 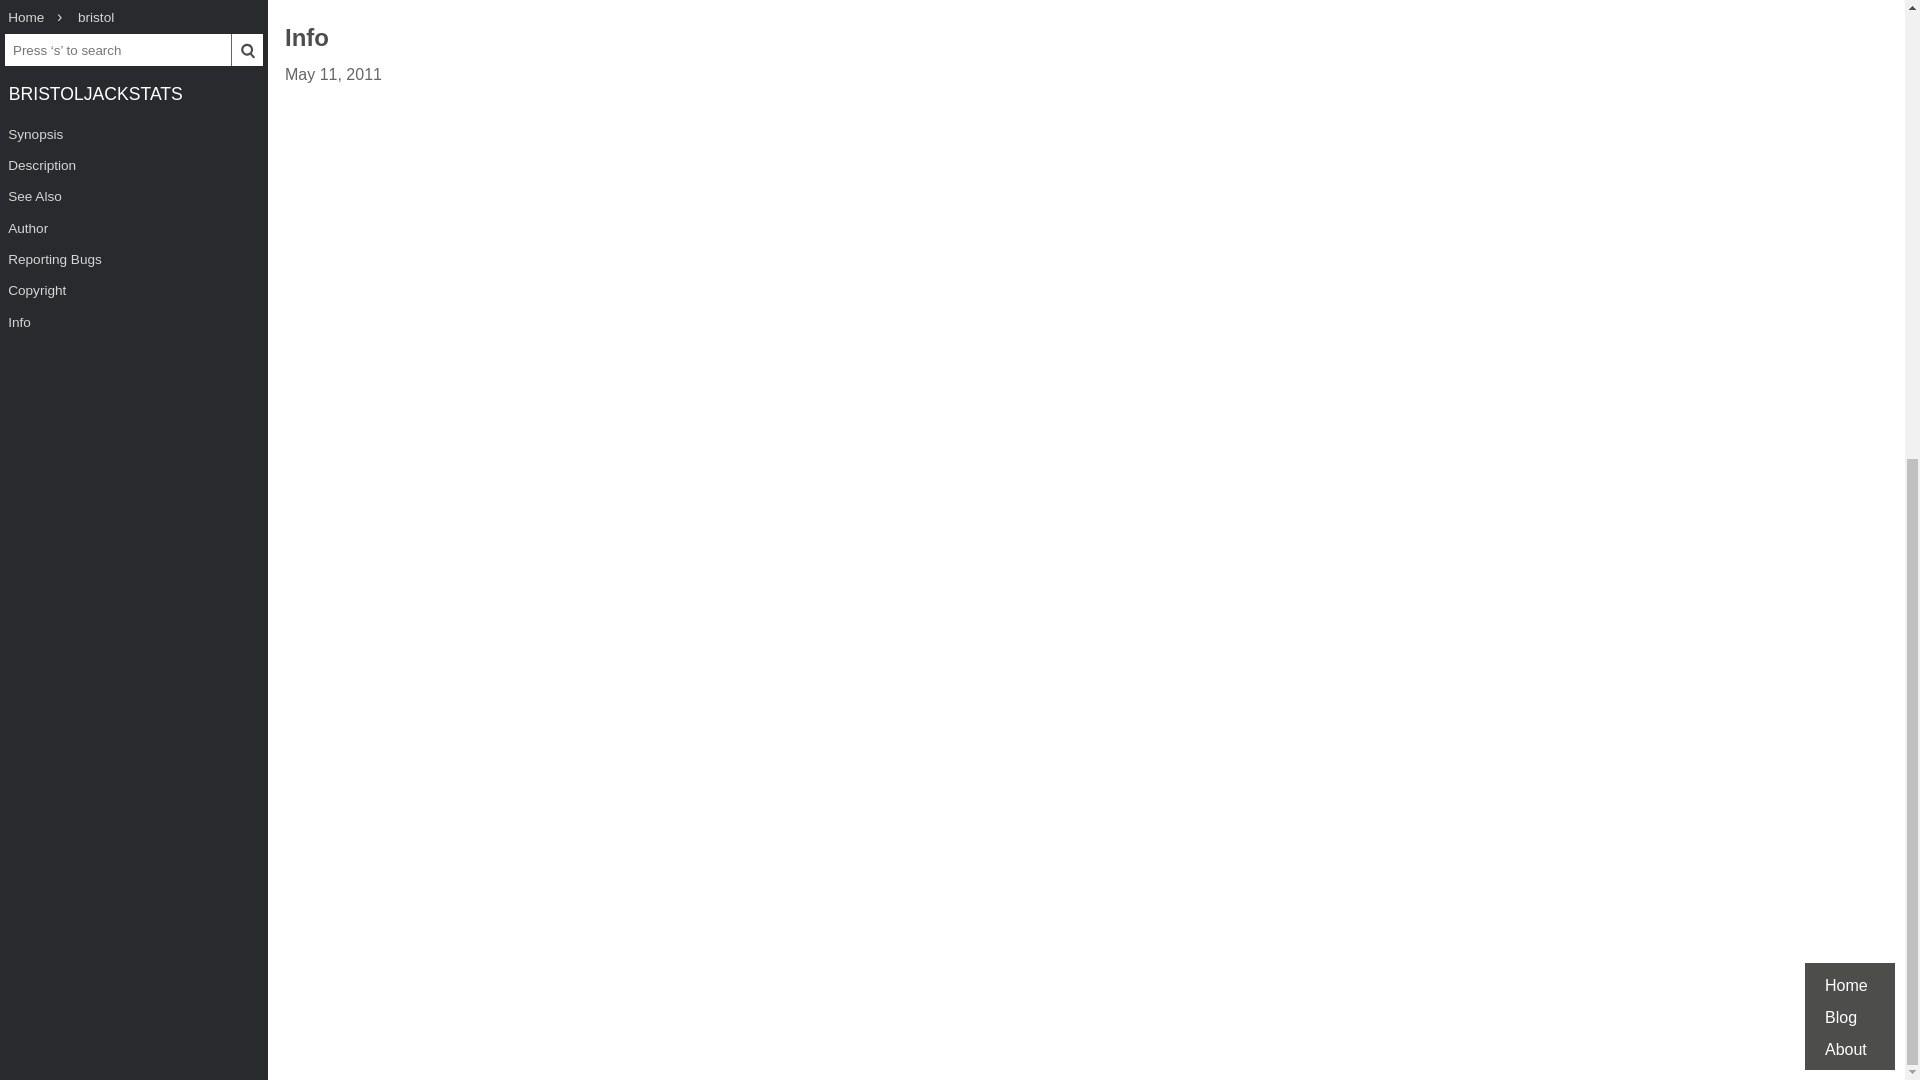 I want to click on Home, so click(x=1846, y=195).